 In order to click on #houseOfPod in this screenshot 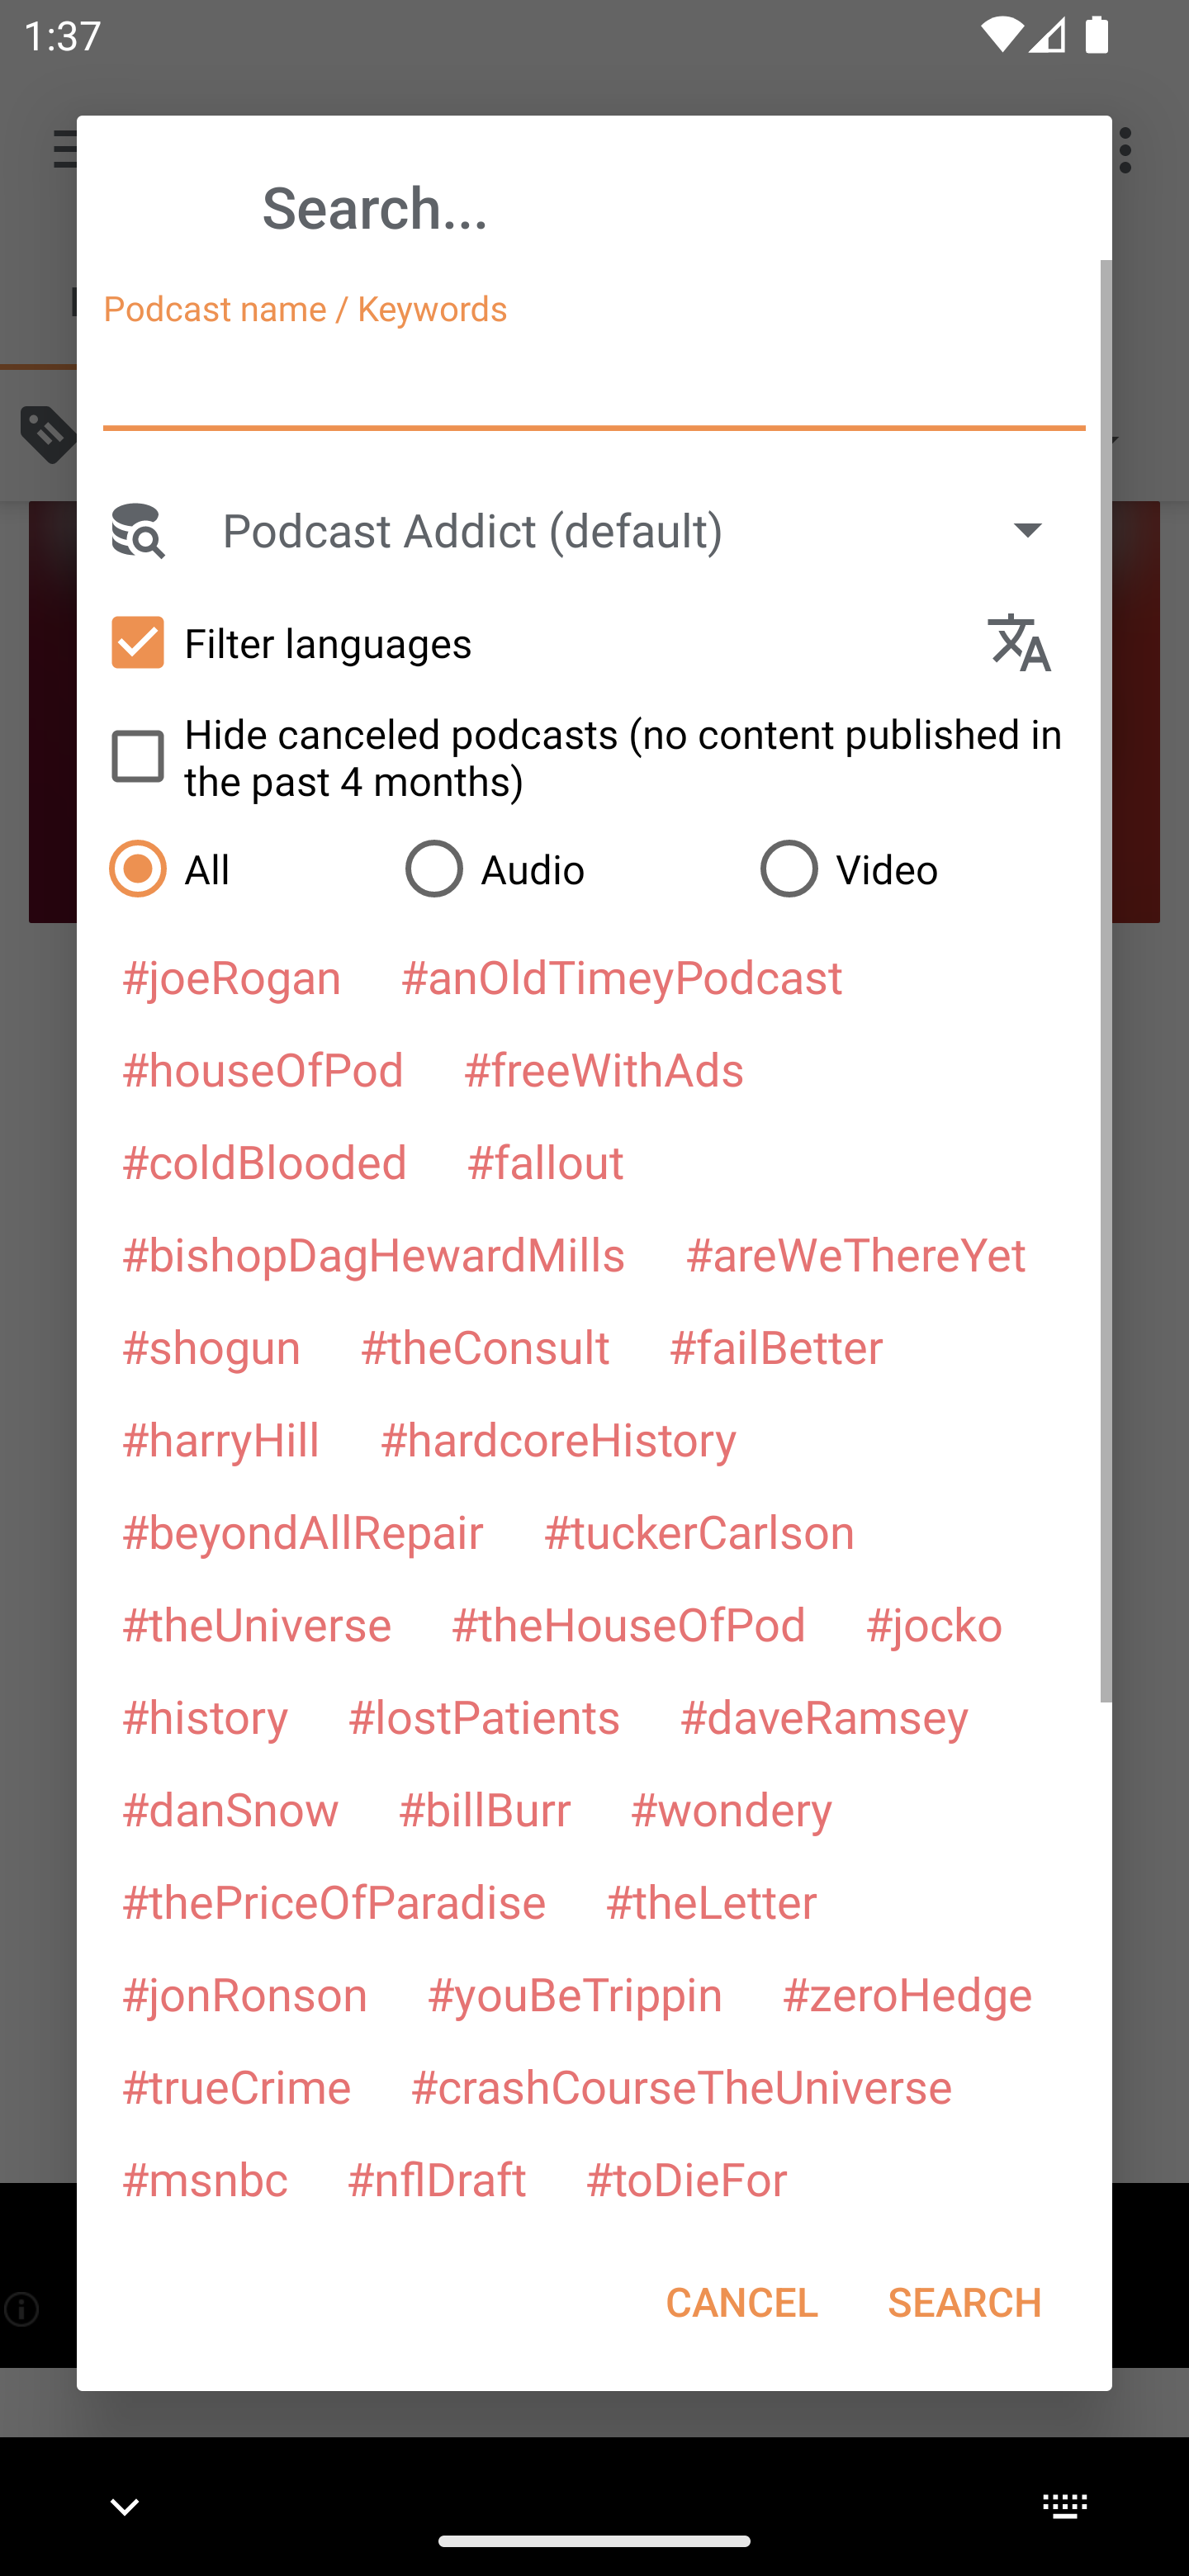, I will do `click(262, 1068)`.